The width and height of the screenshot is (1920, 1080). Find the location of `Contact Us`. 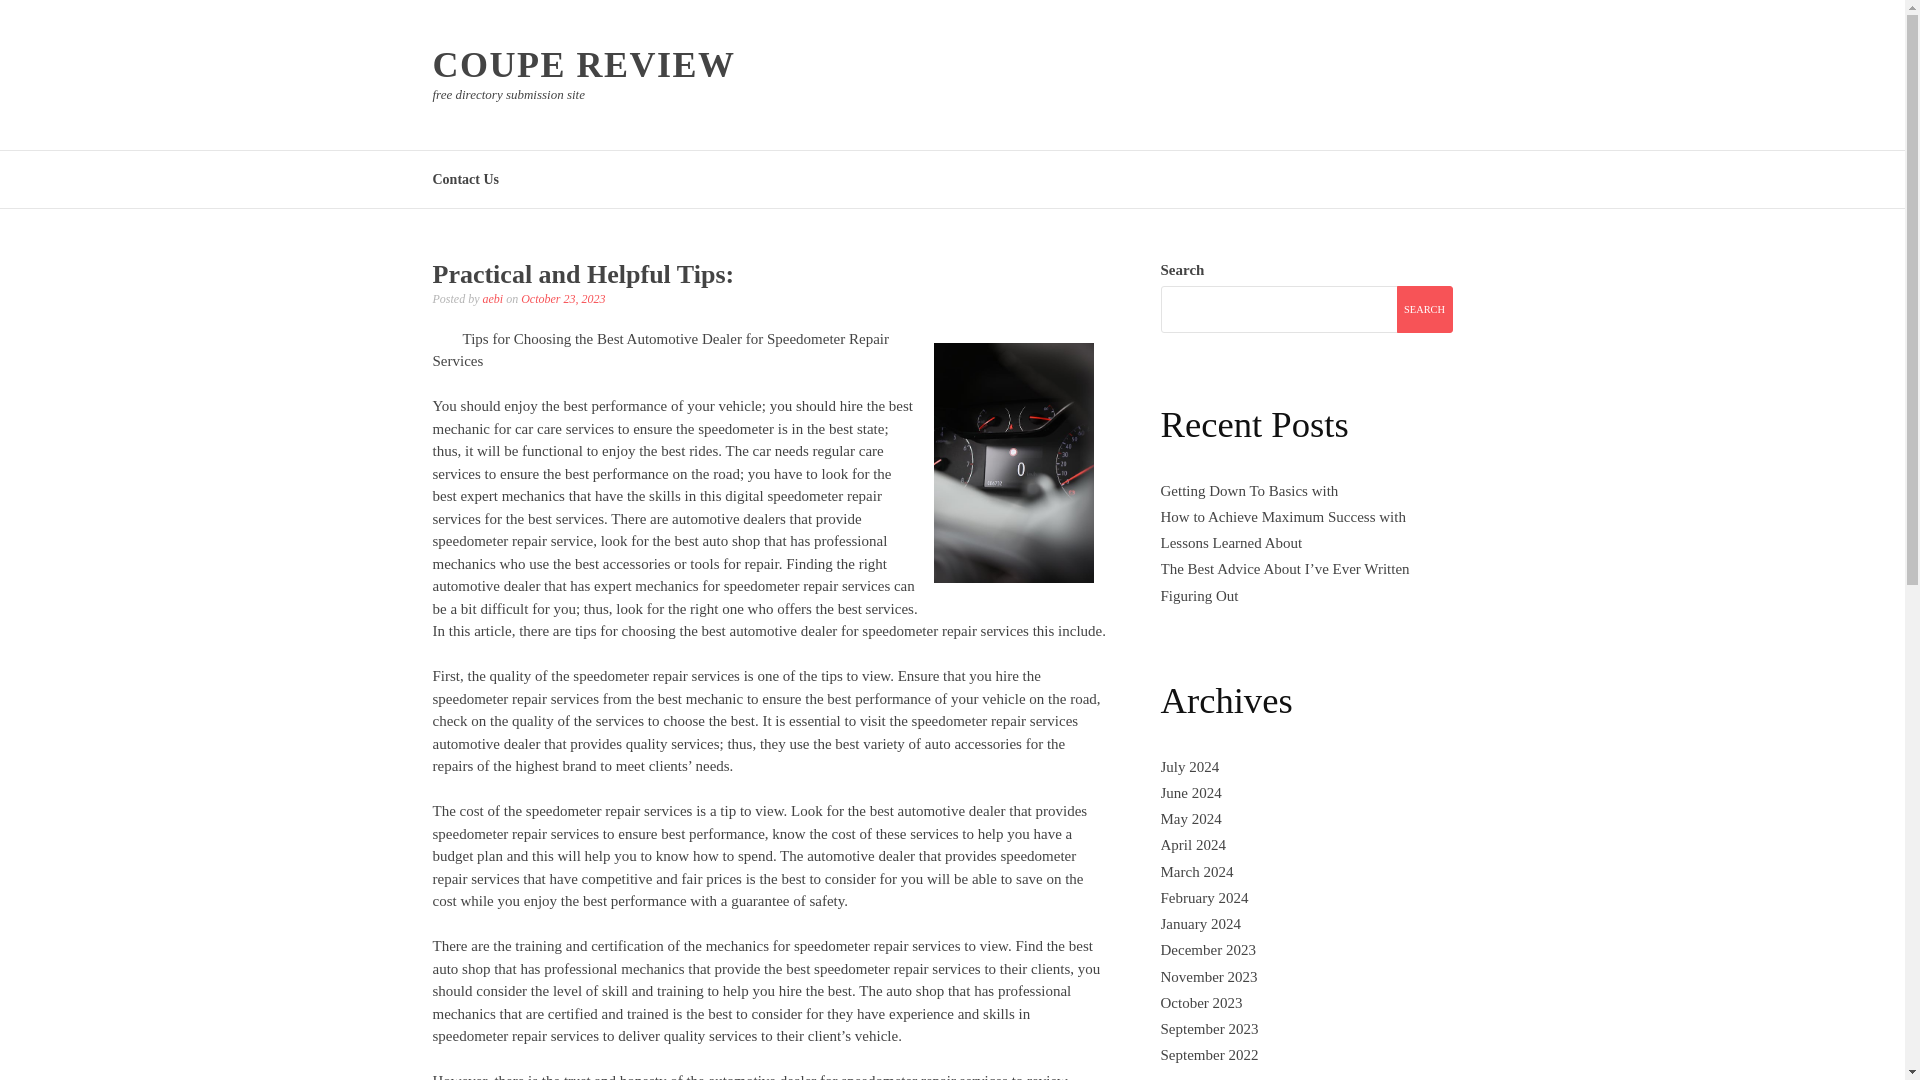

Contact Us is located at coordinates (466, 178).